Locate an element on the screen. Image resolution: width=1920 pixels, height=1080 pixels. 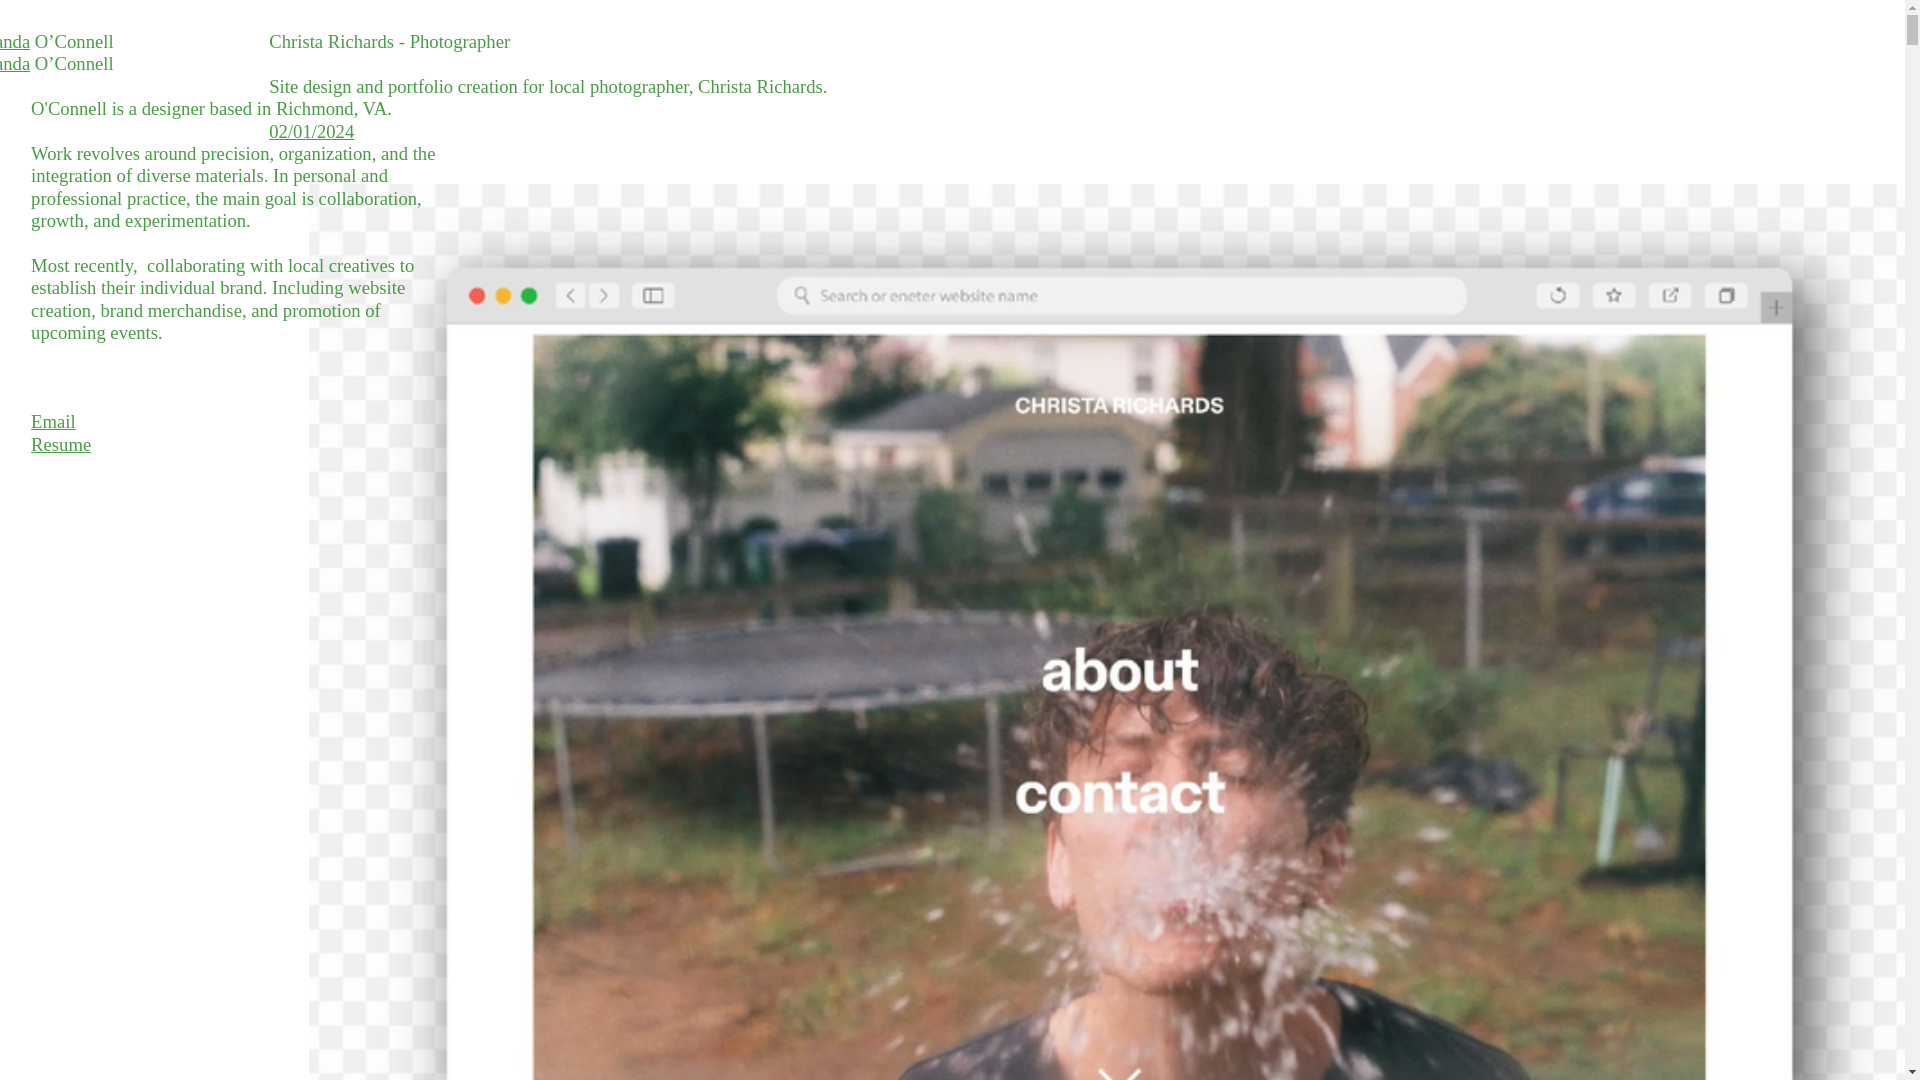
Amanda is located at coordinates (15, 41).